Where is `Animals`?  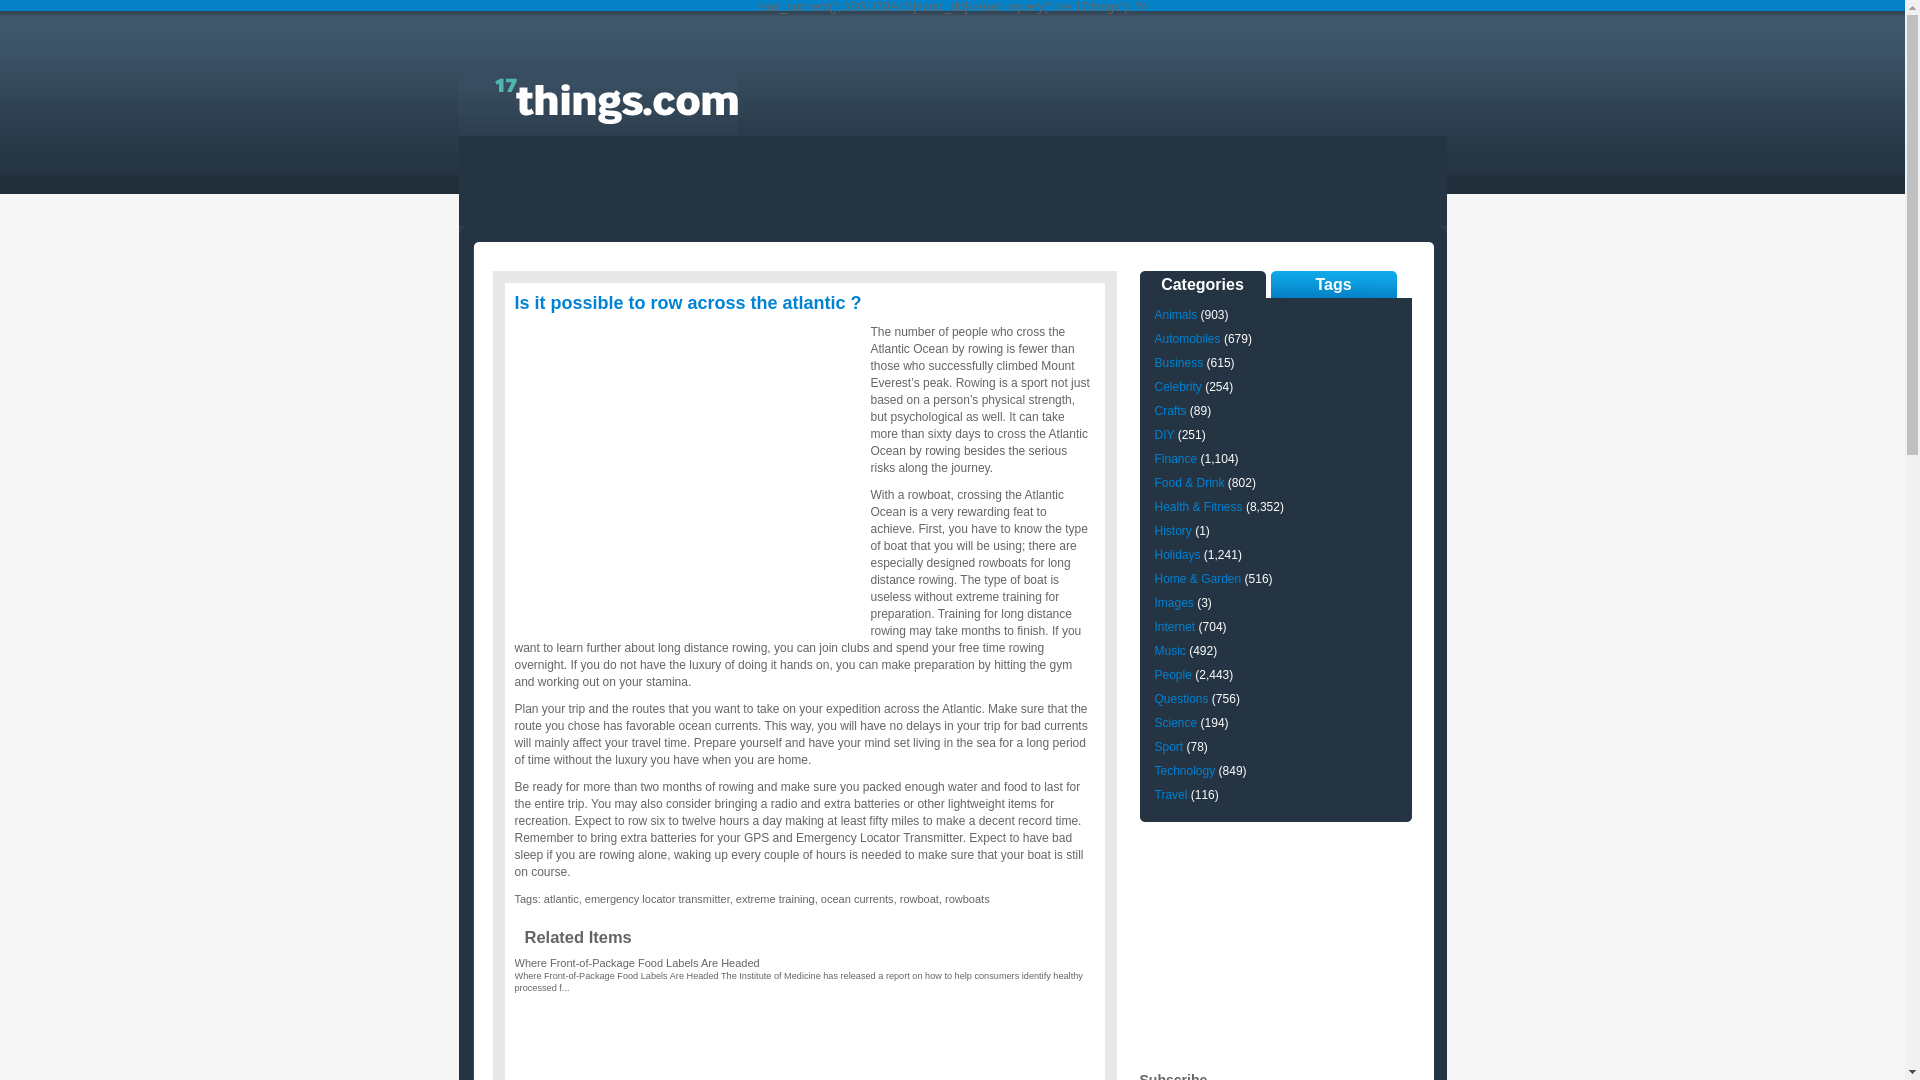
Animals is located at coordinates (1176, 315).